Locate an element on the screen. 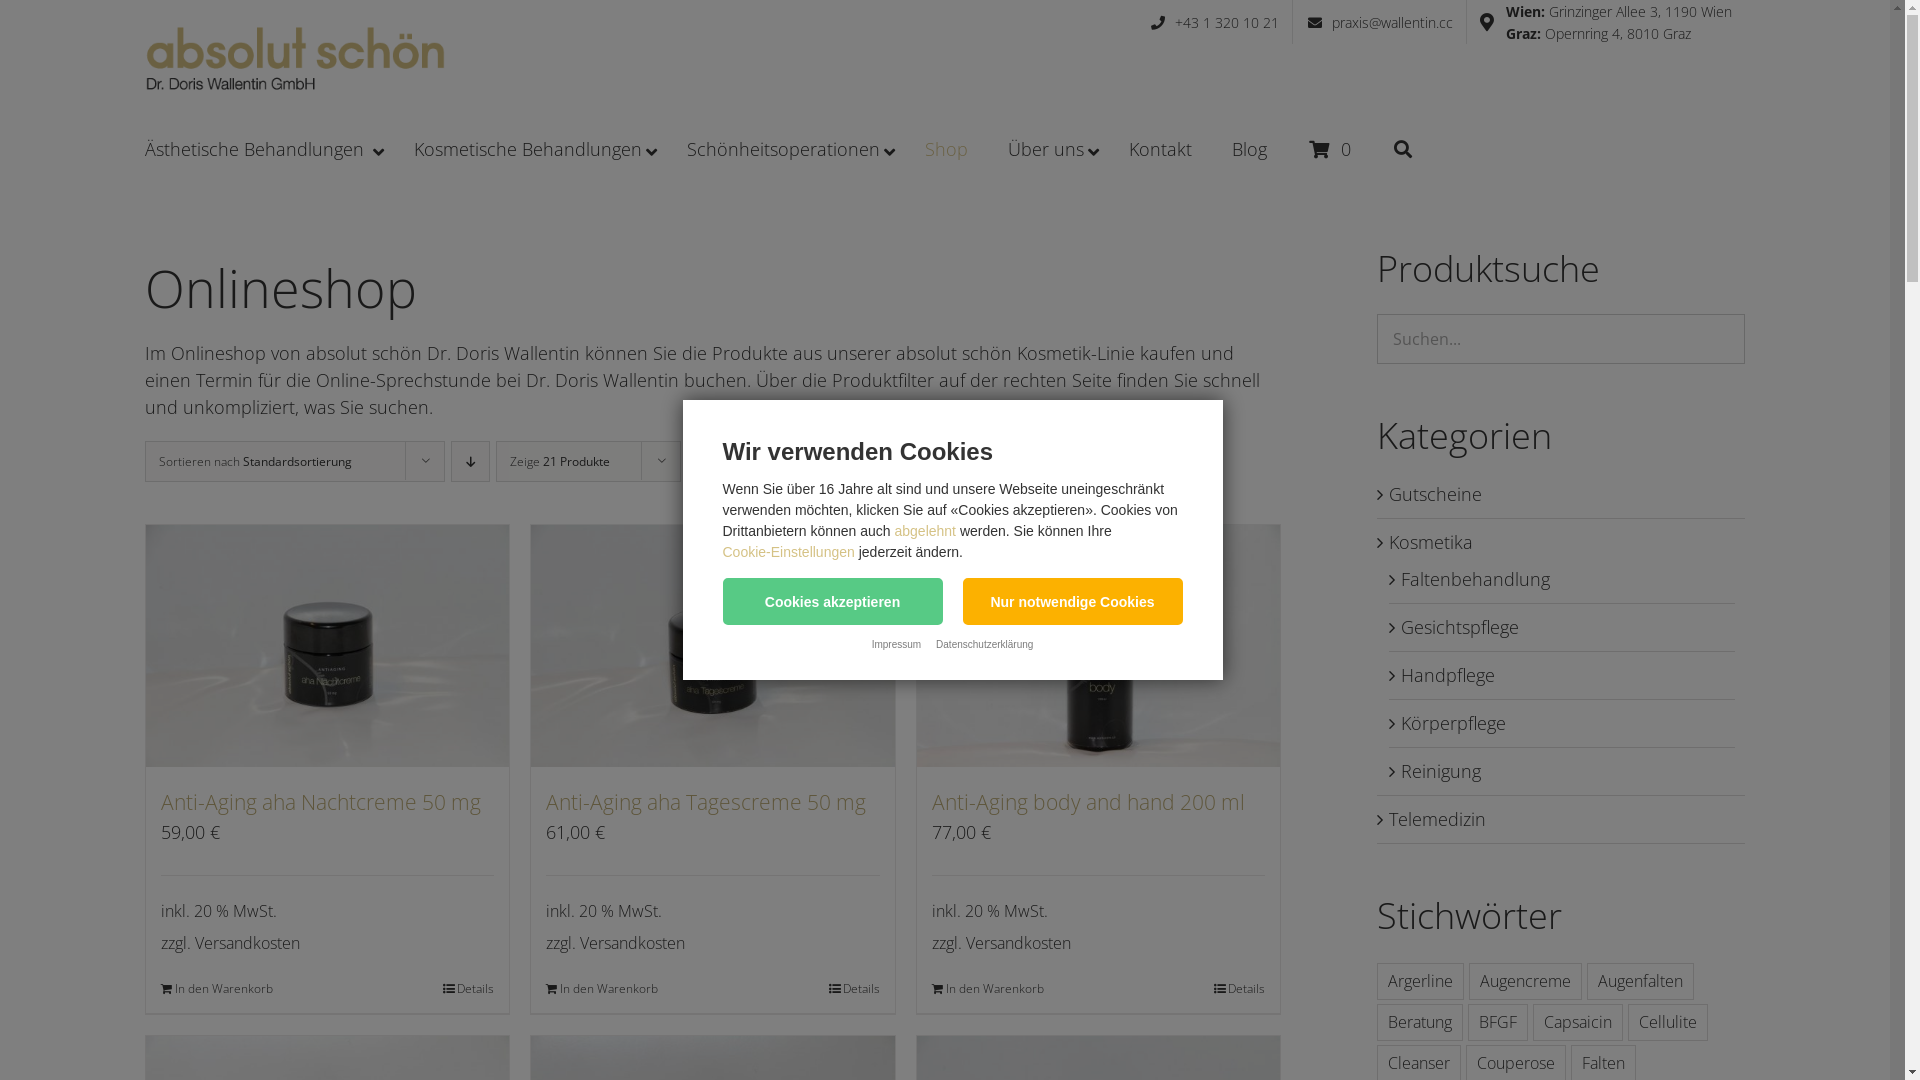  Anti-Aging aha Nachtcreme 50 mg is located at coordinates (321, 802).